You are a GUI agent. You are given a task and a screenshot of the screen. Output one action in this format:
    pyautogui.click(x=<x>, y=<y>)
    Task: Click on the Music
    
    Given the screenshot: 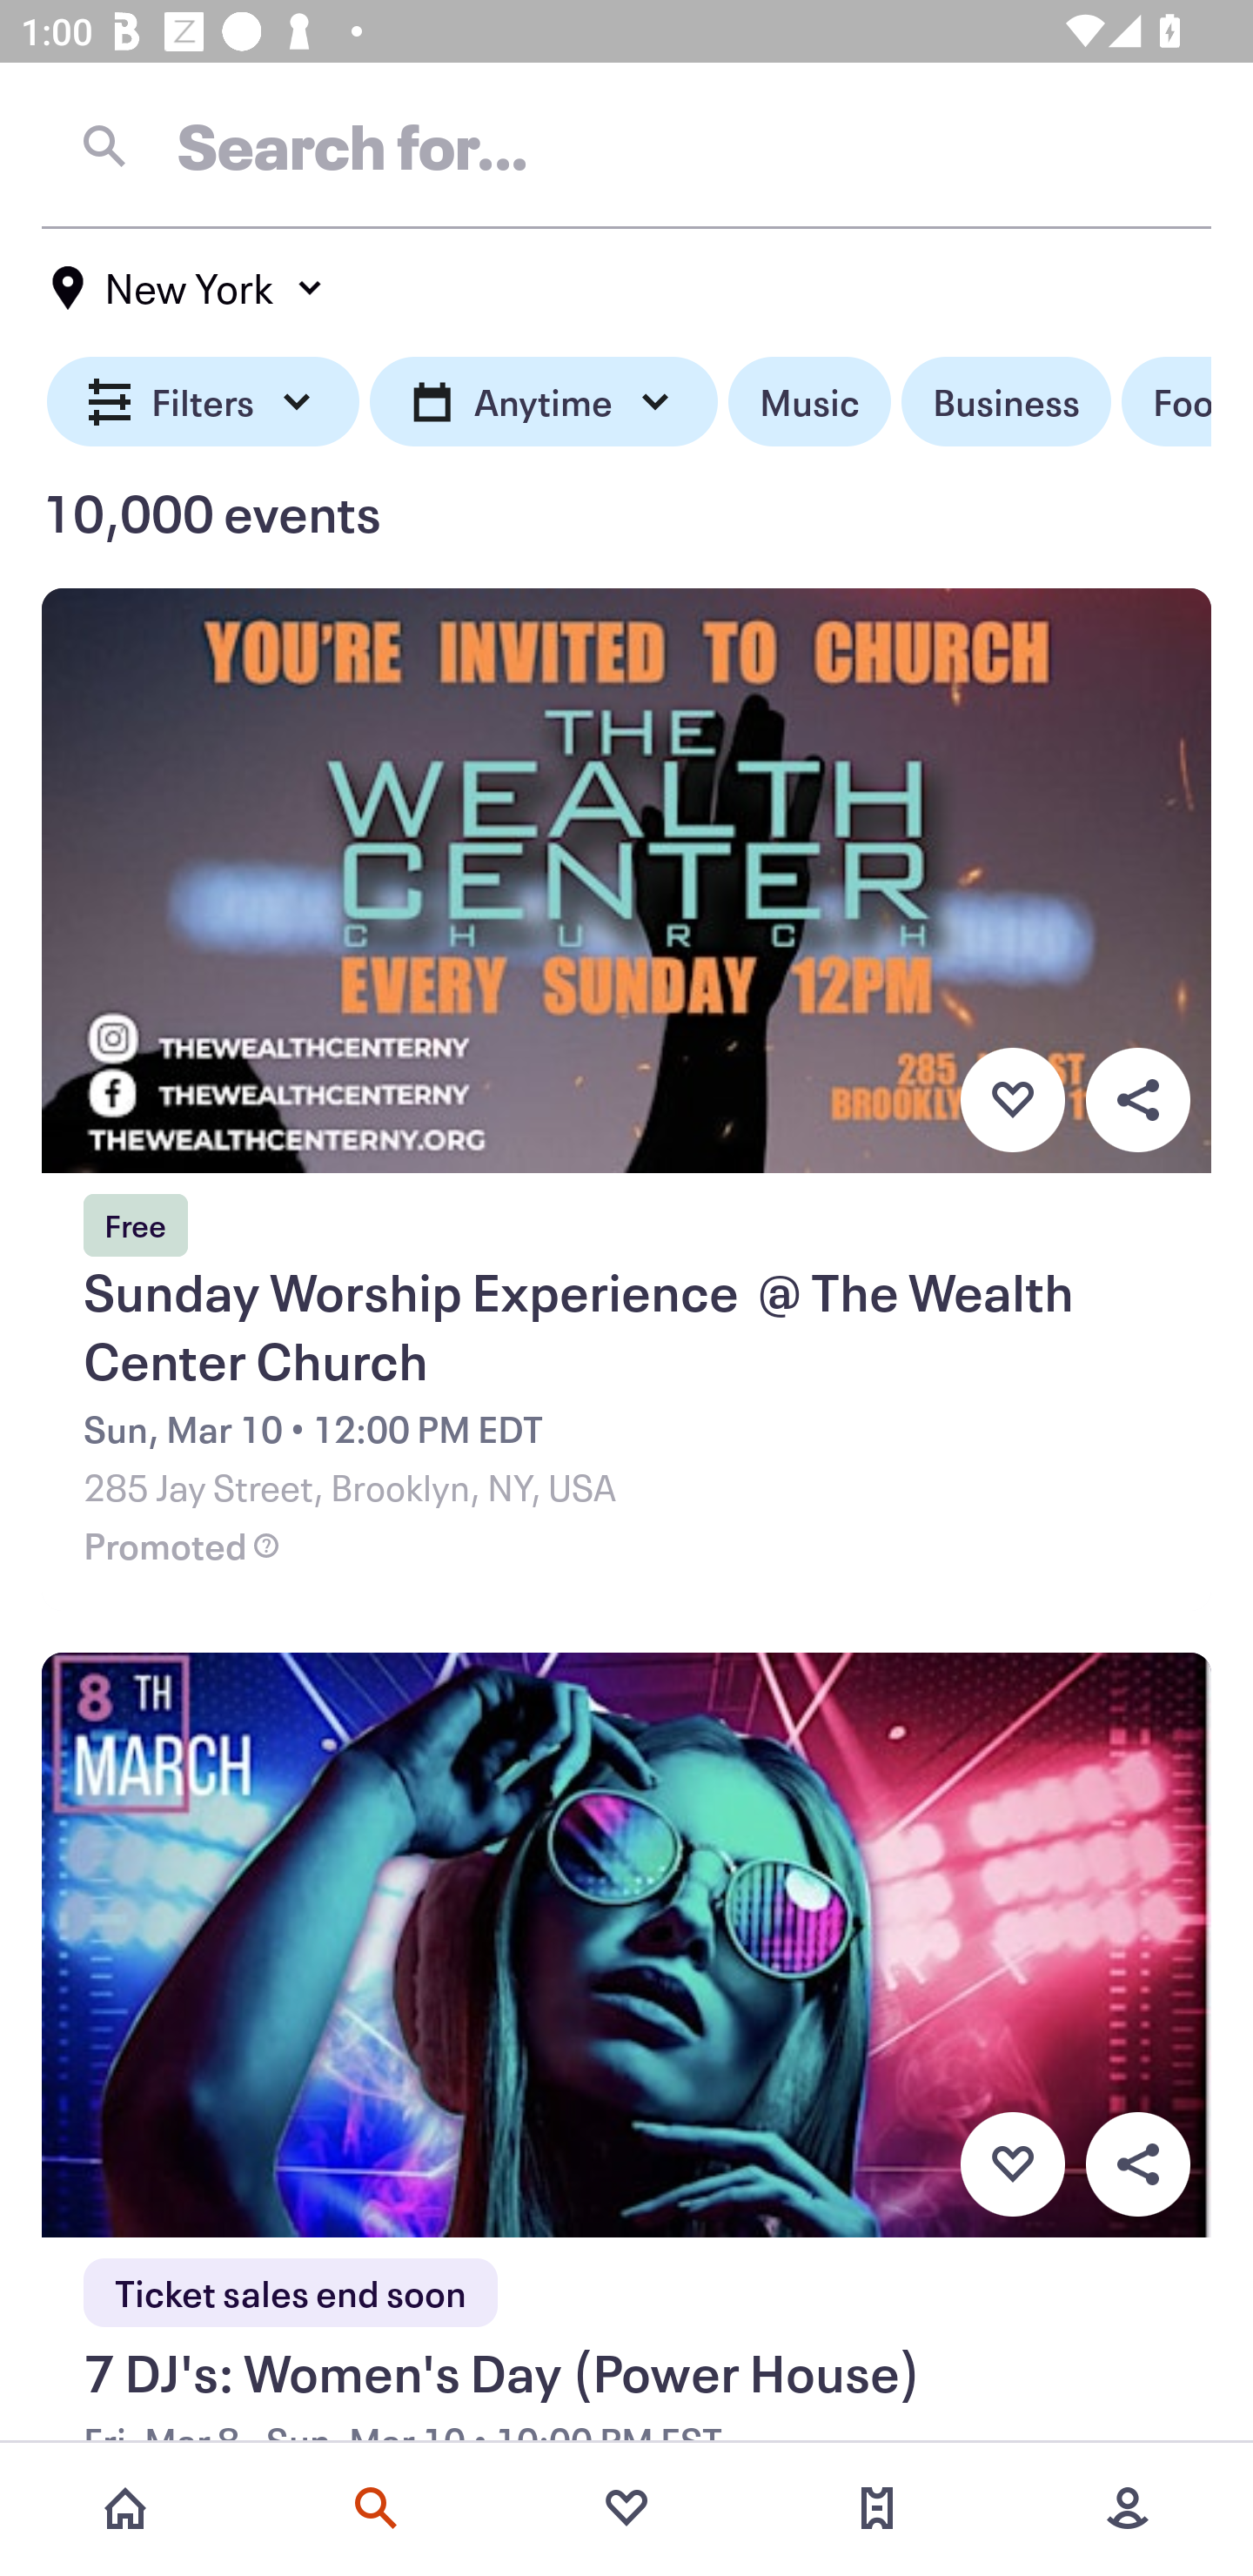 What is the action you would take?
    pyautogui.click(x=809, y=402)
    